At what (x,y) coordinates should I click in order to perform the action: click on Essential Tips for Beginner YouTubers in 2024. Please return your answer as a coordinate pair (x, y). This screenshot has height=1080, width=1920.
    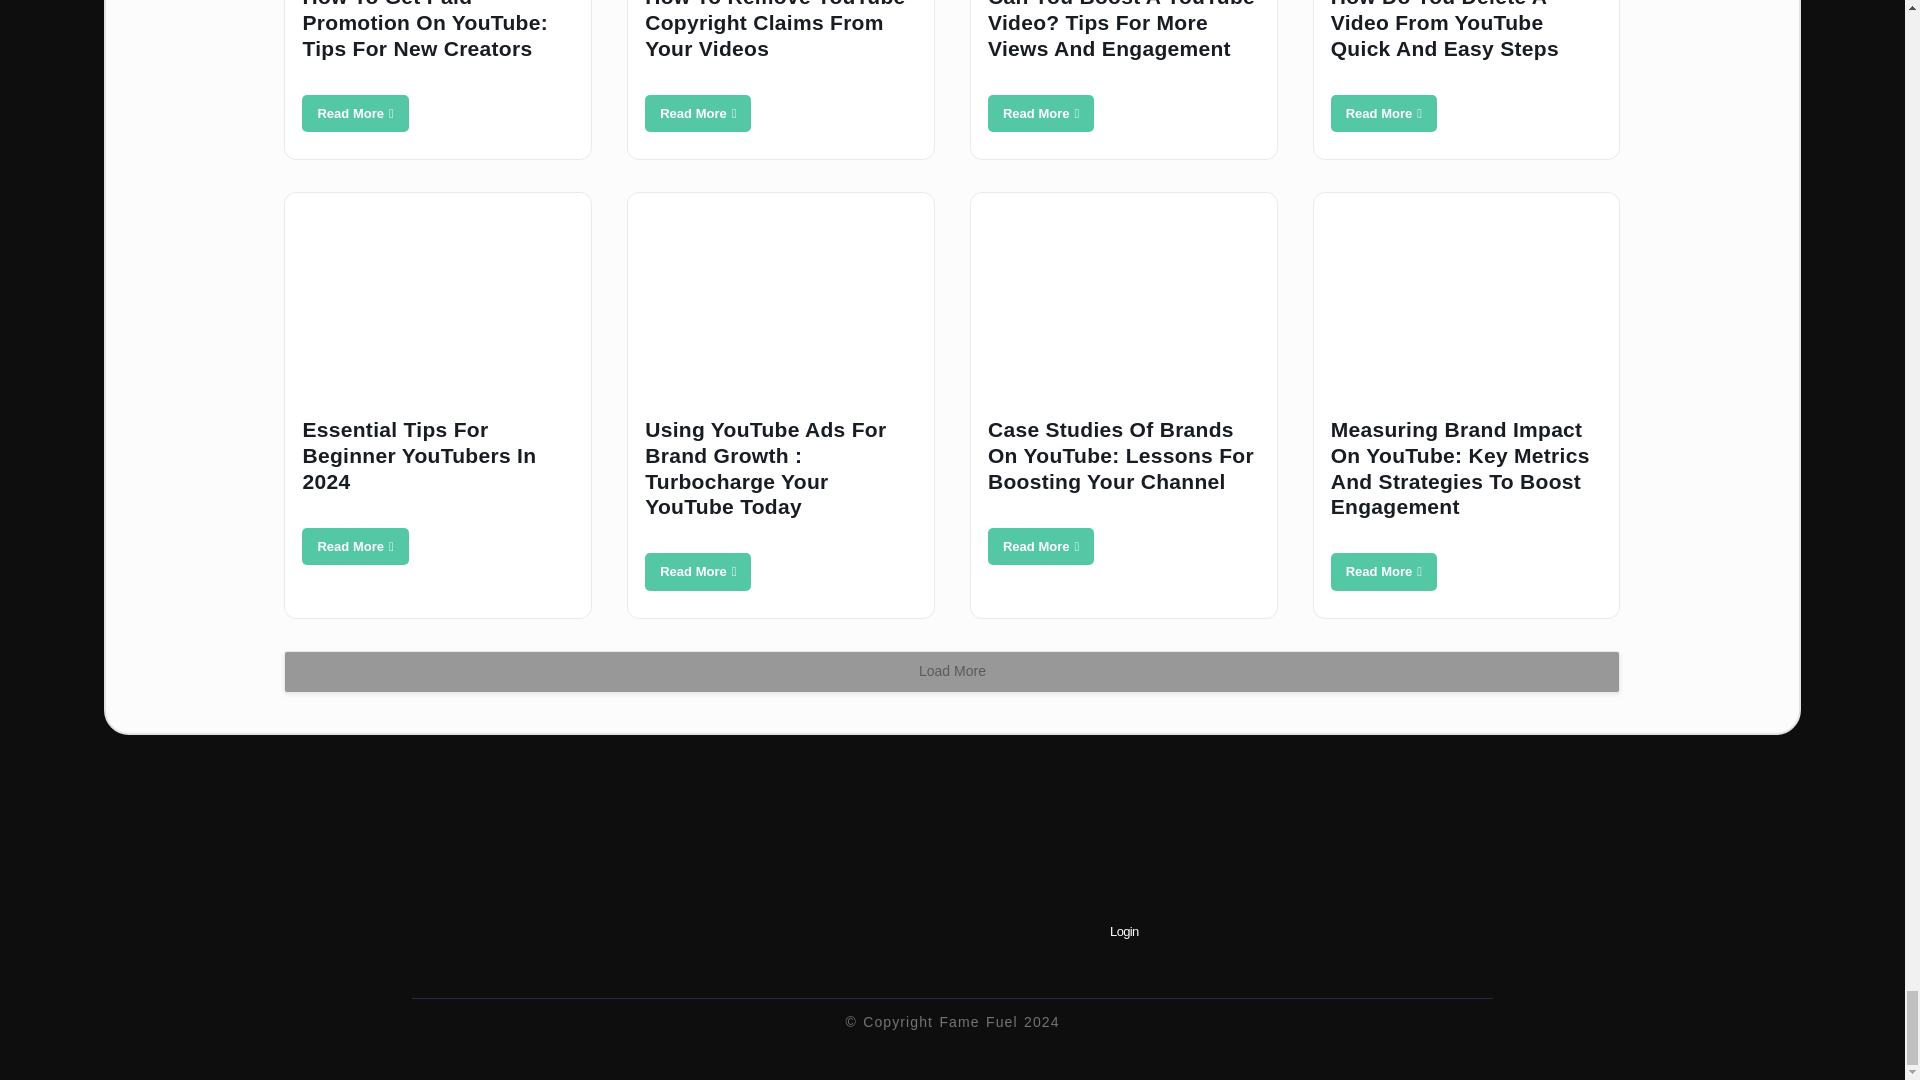
    Looking at the image, I should click on (354, 546).